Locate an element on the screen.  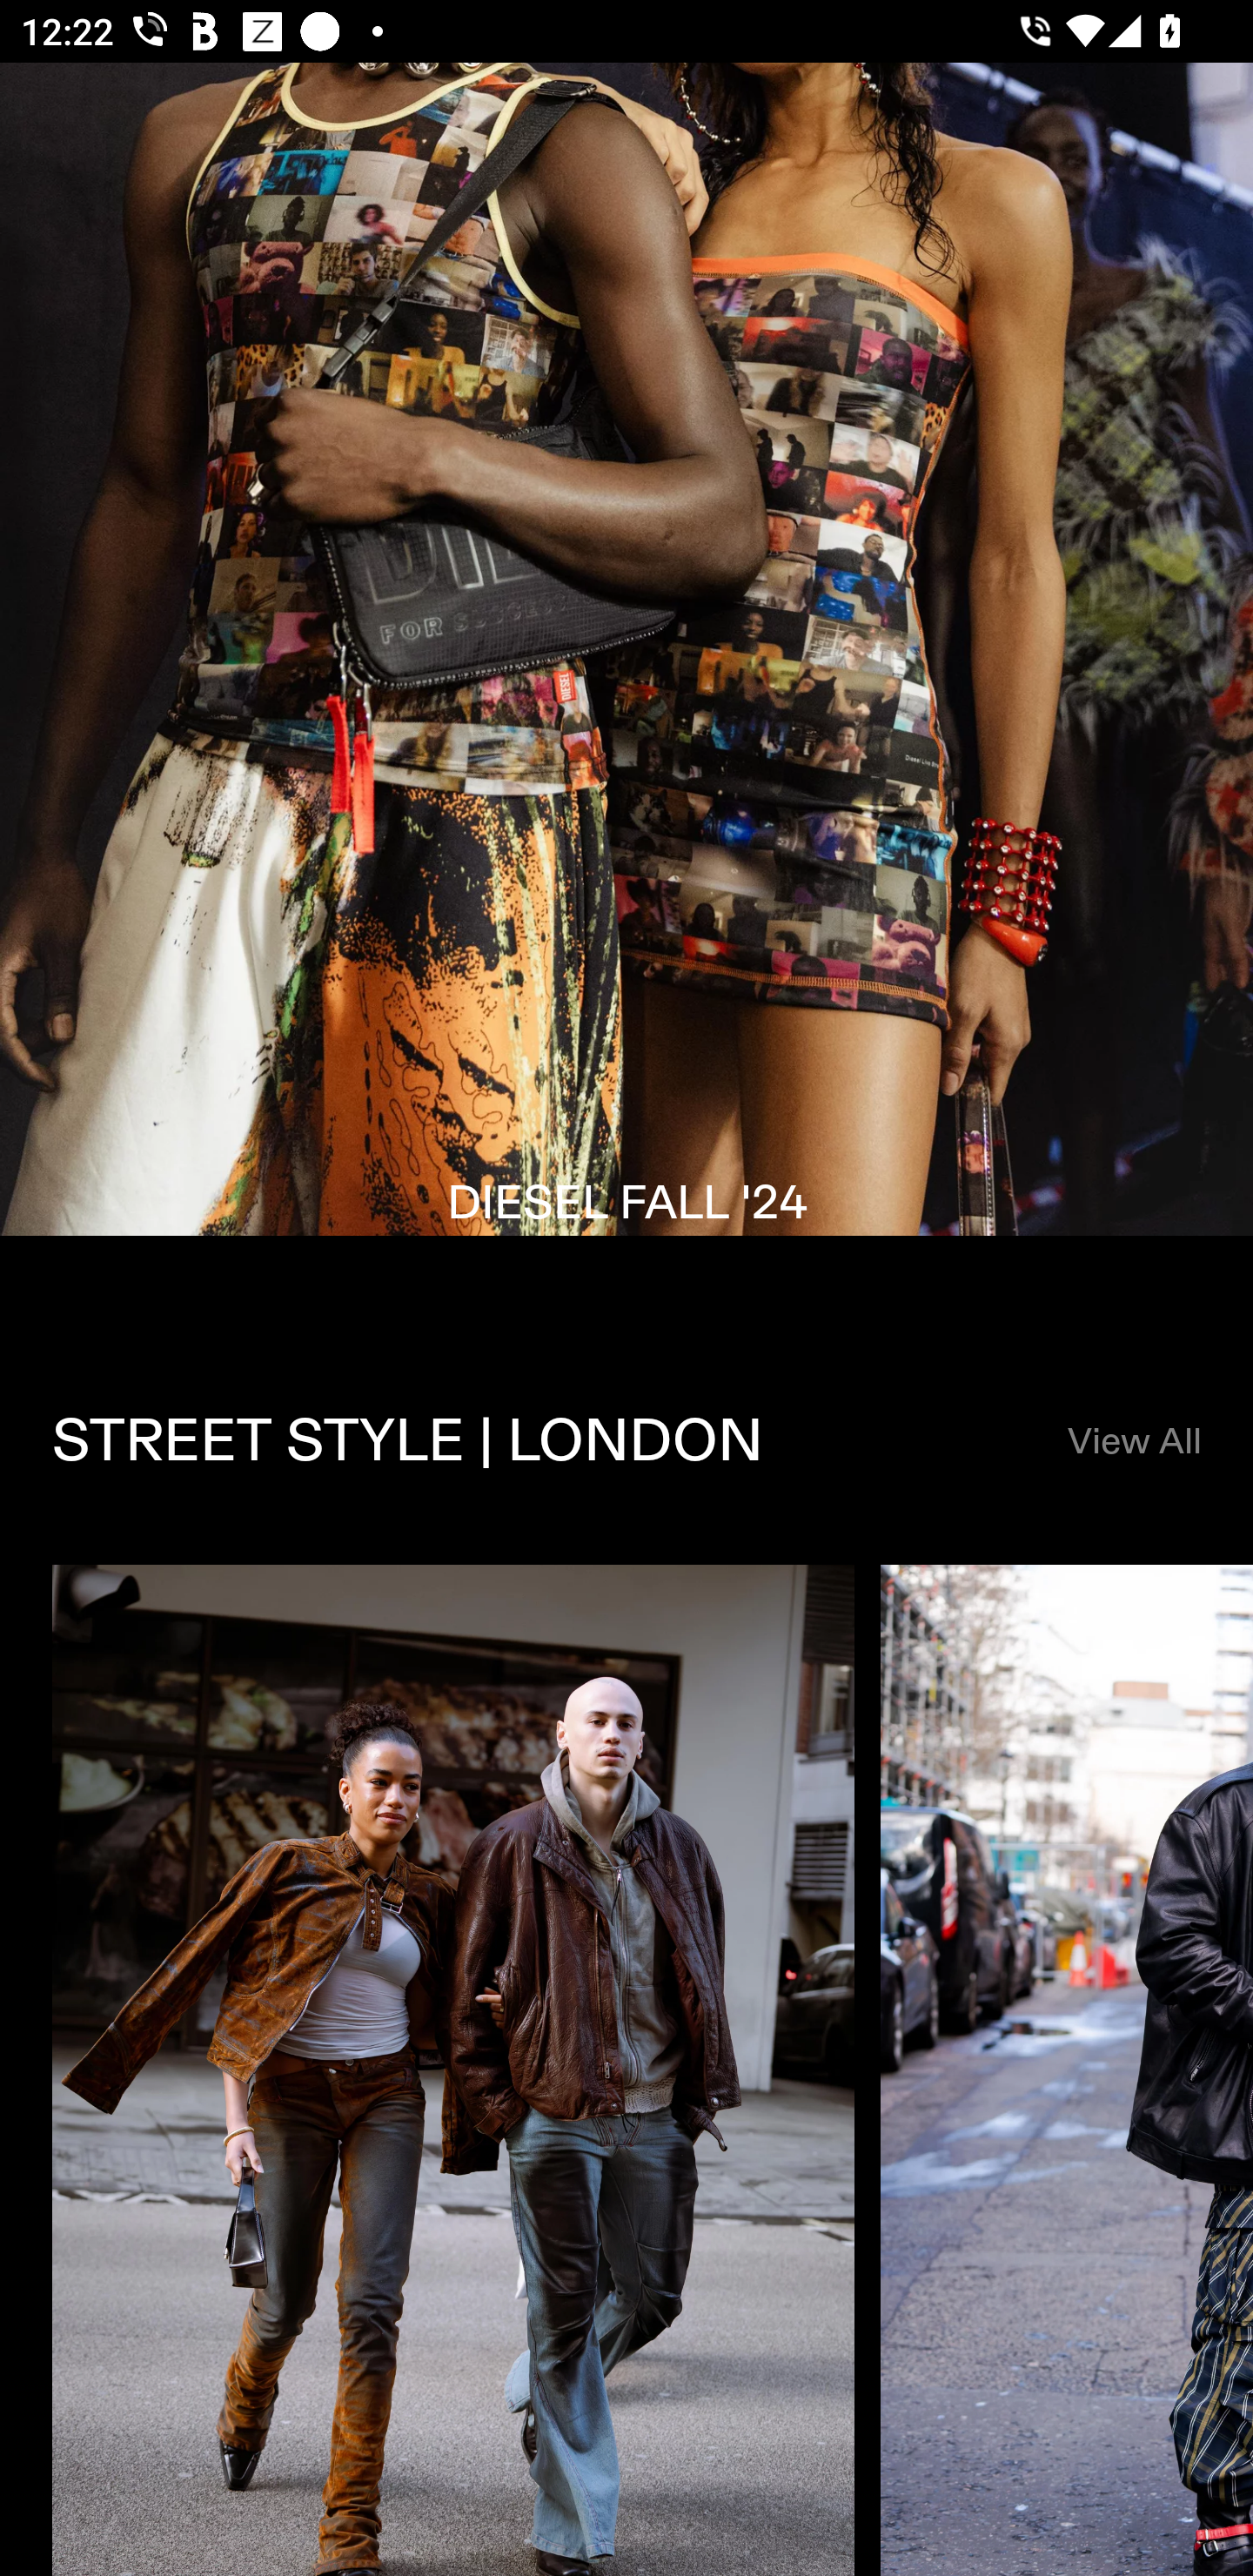
FIRST LOOKS DIESEL FALL '24 is located at coordinates (626, 690).